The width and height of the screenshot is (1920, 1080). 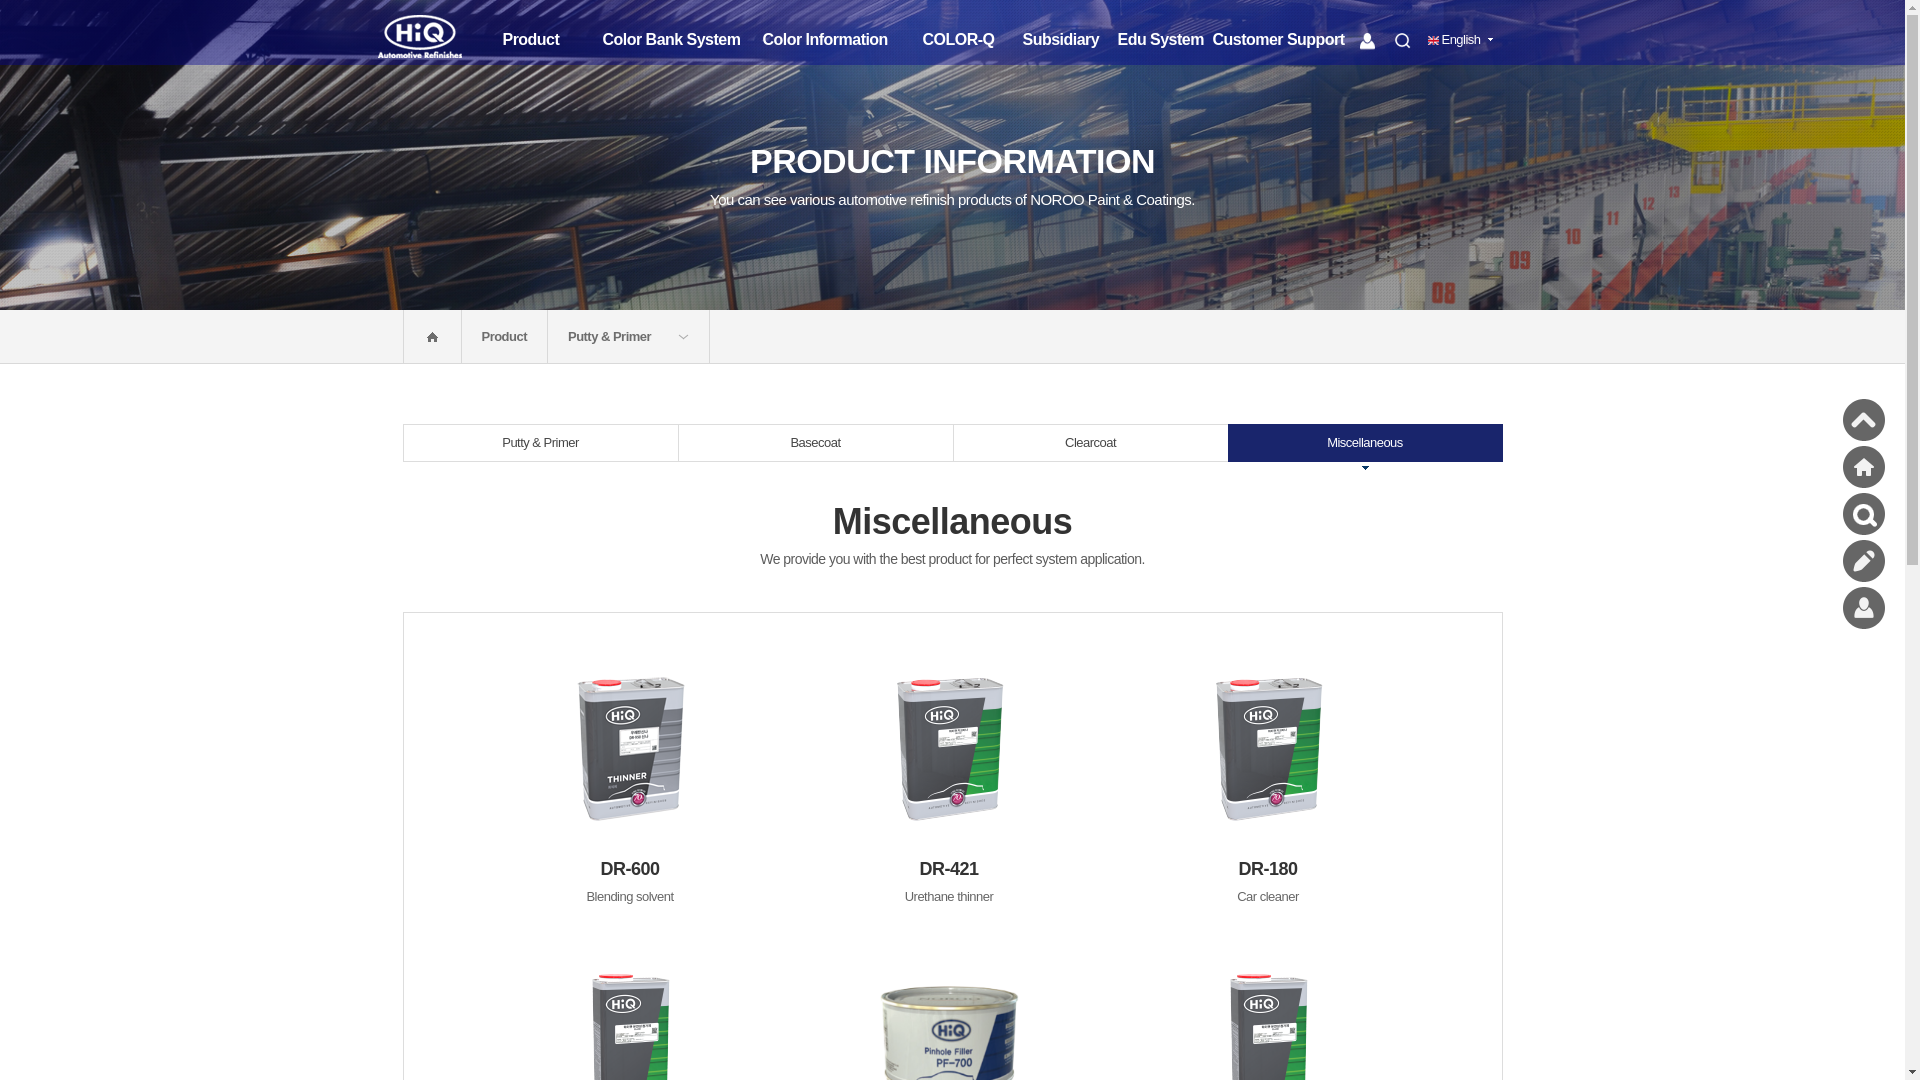 What do you see at coordinates (971, 32) in the screenshot?
I see `COLOR-Q` at bounding box center [971, 32].